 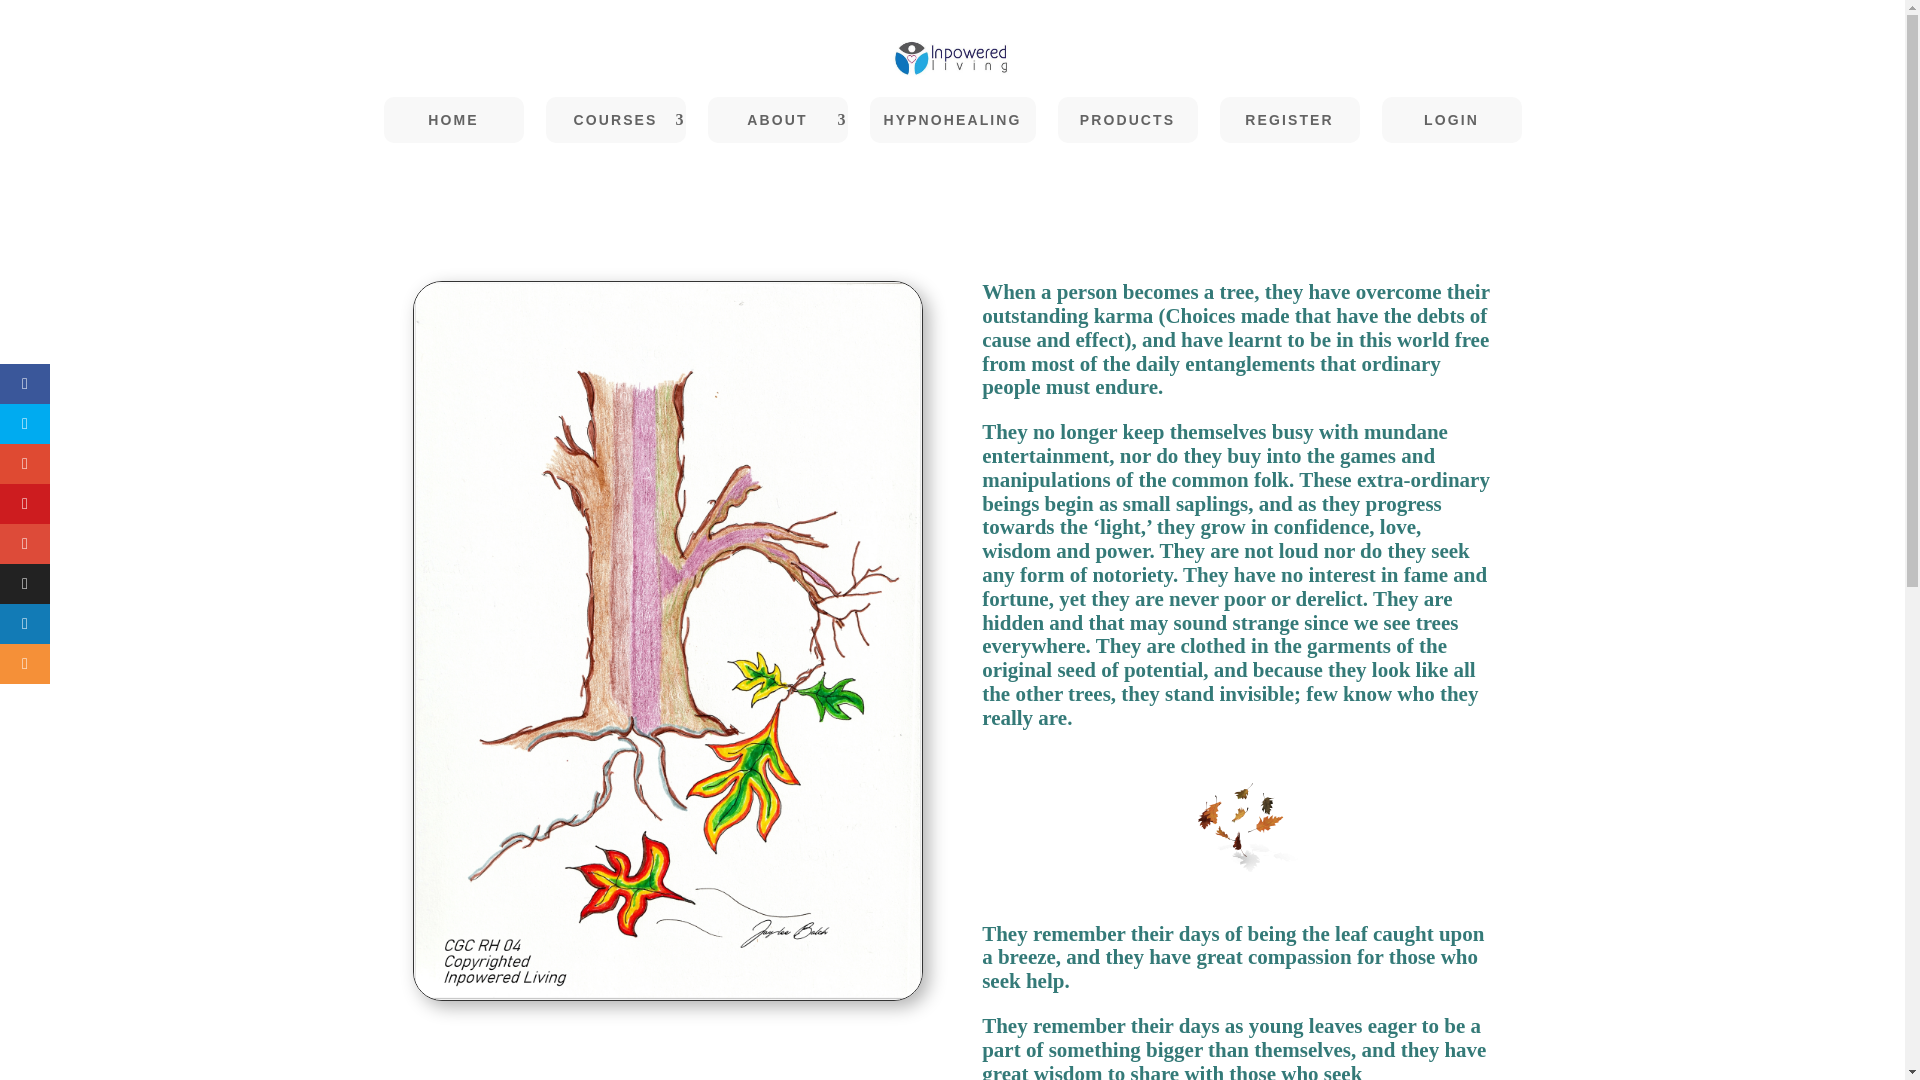 I want to click on ABOUT, so click(x=778, y=120).